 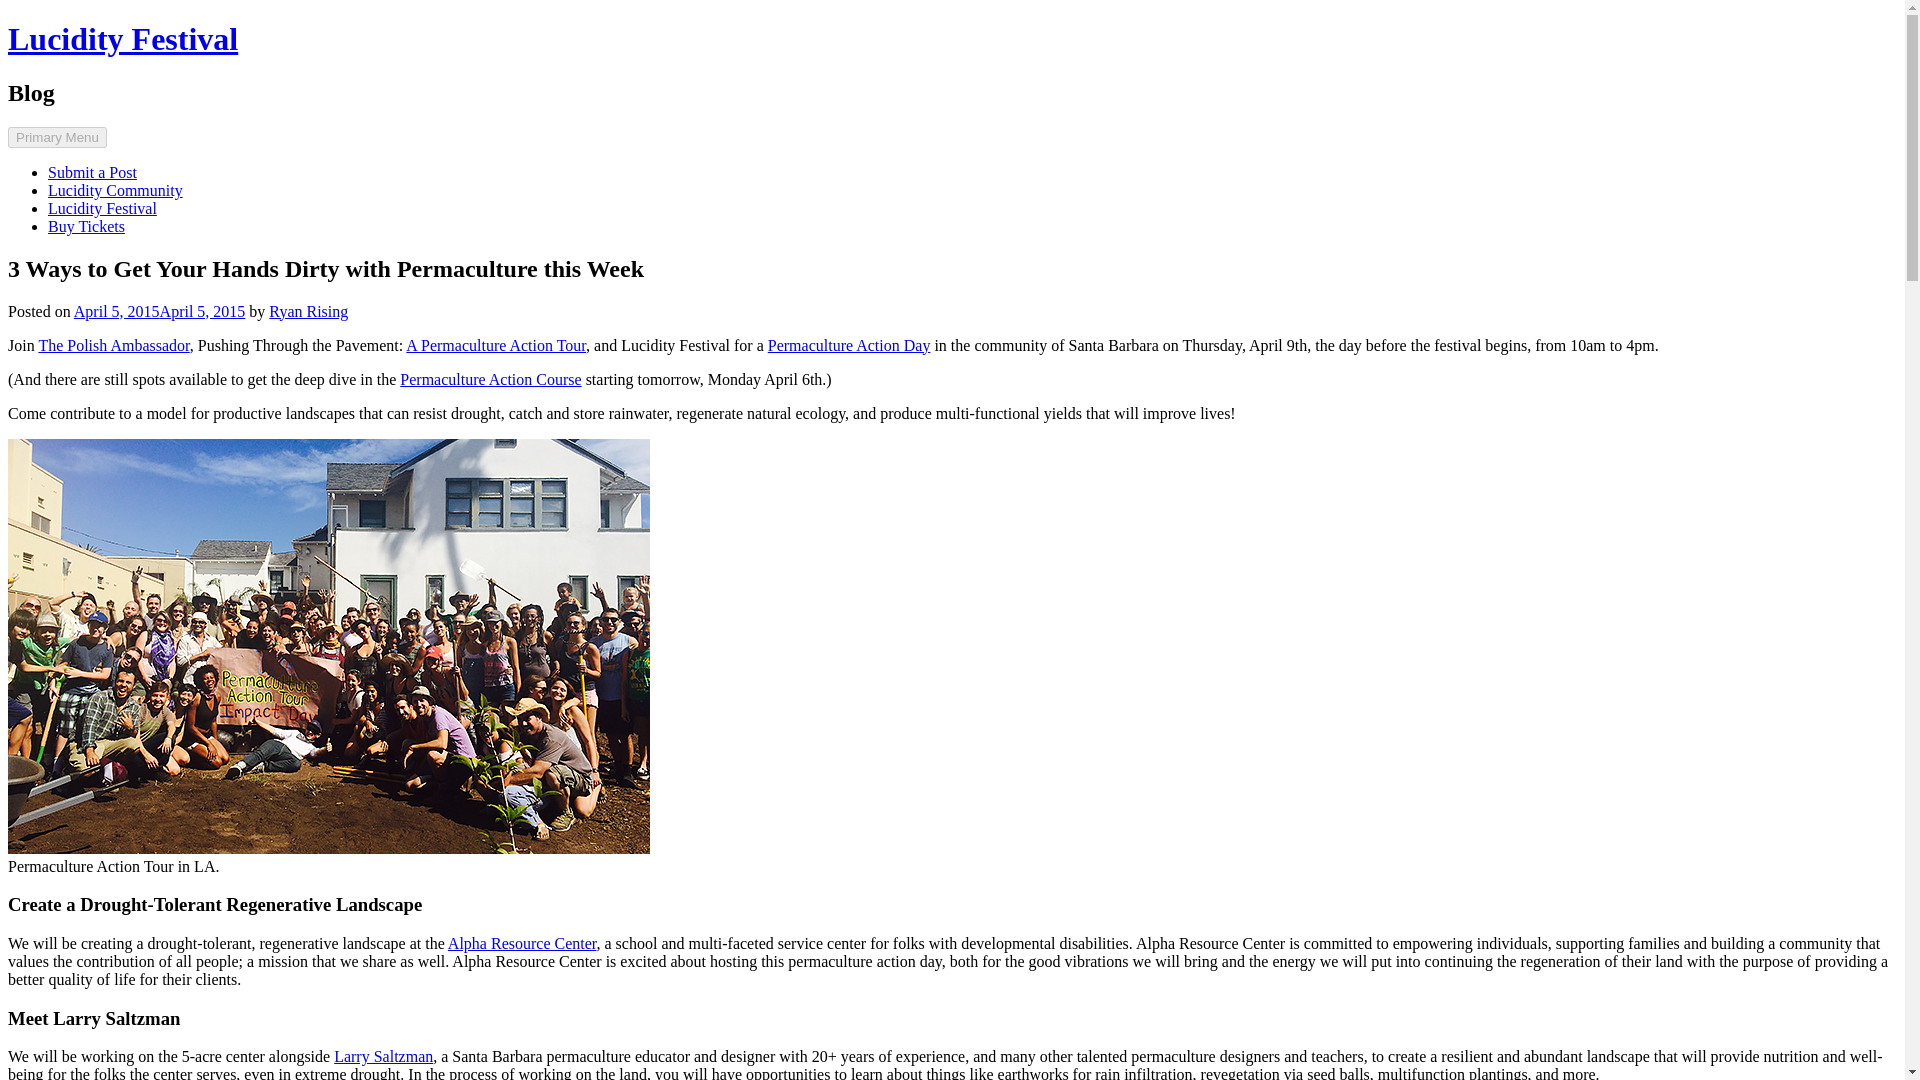 I want to click on Permaculture Action Course, so click(x=490, y=379).